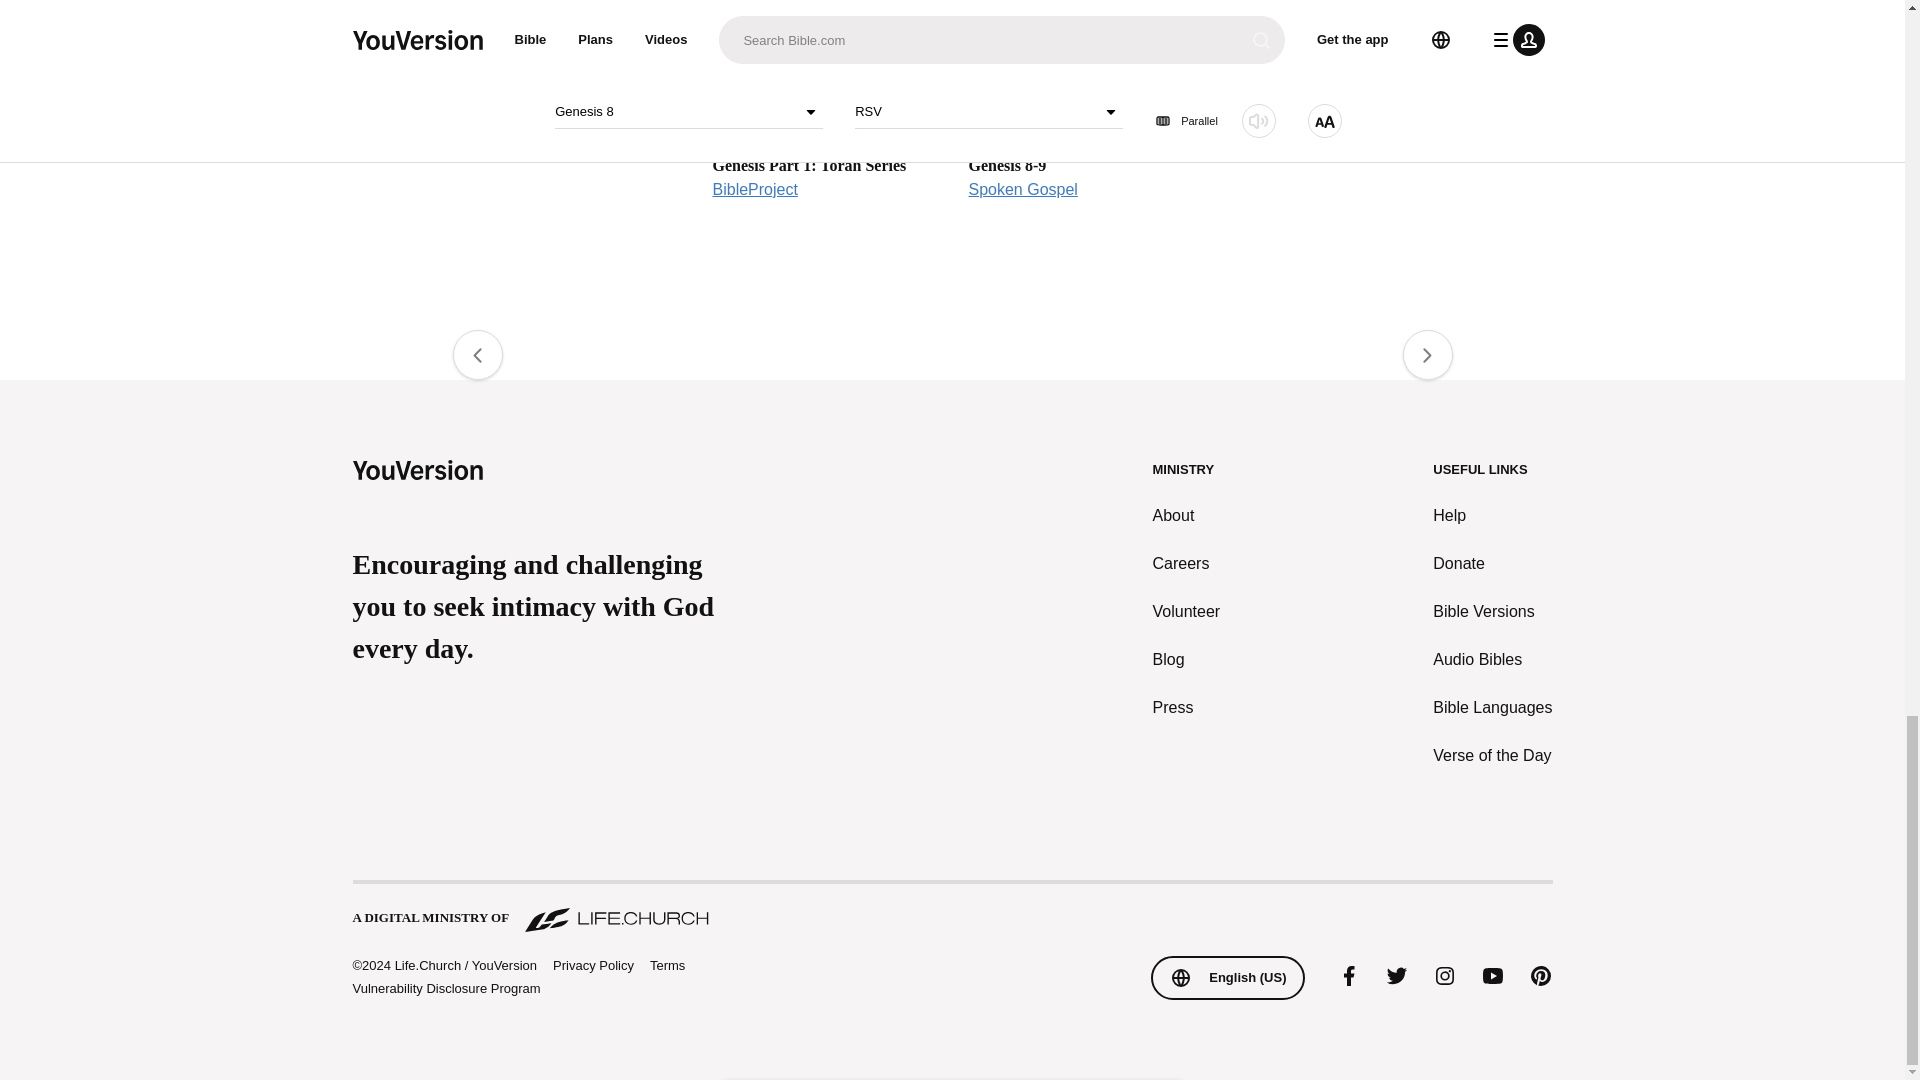 This screenshot has width=1920, height=1080. What do you see at coordinates (1080, 110) in the screenshot?
I see `Verse of the Day` at bounding box center [1080, 110].